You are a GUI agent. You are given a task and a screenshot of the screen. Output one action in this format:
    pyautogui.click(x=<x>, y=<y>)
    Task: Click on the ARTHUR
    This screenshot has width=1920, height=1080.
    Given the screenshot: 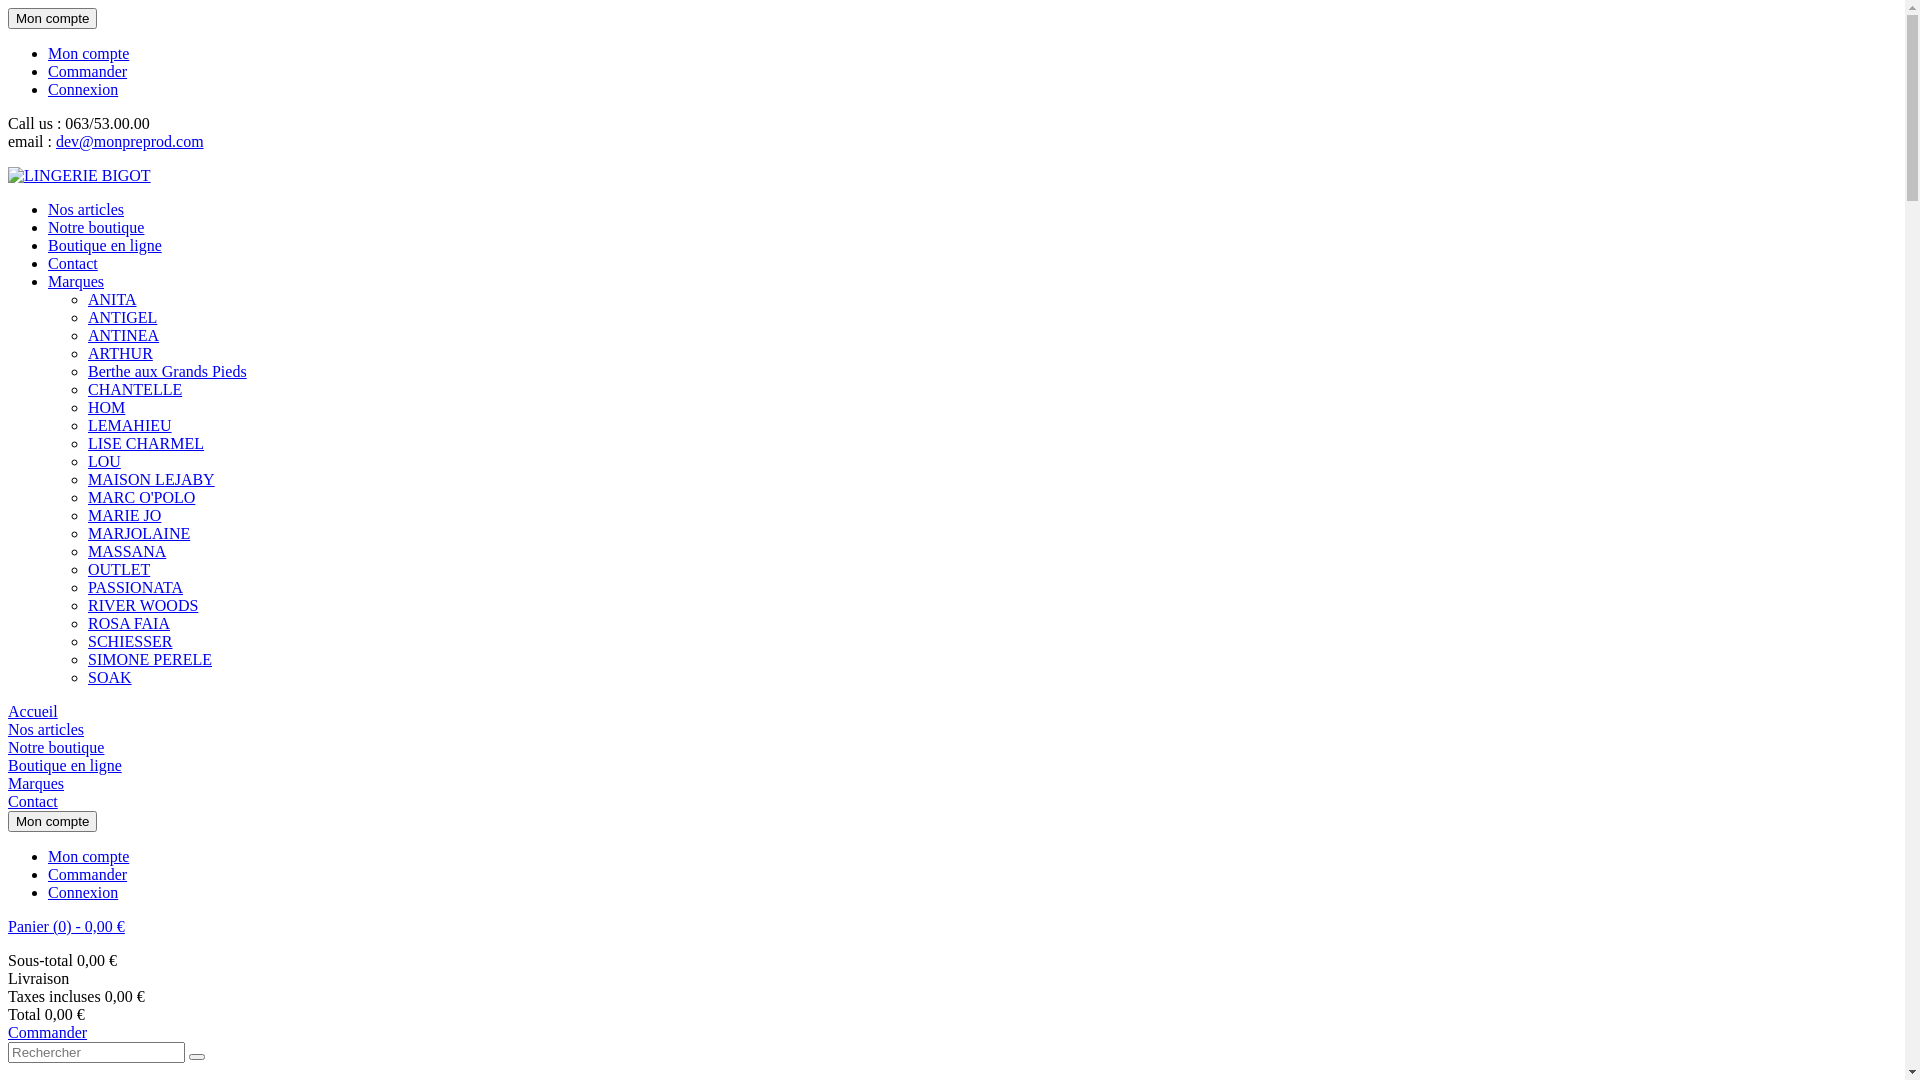 What is the action you would take?
    pyautogui.click(x=120, y=354)
    